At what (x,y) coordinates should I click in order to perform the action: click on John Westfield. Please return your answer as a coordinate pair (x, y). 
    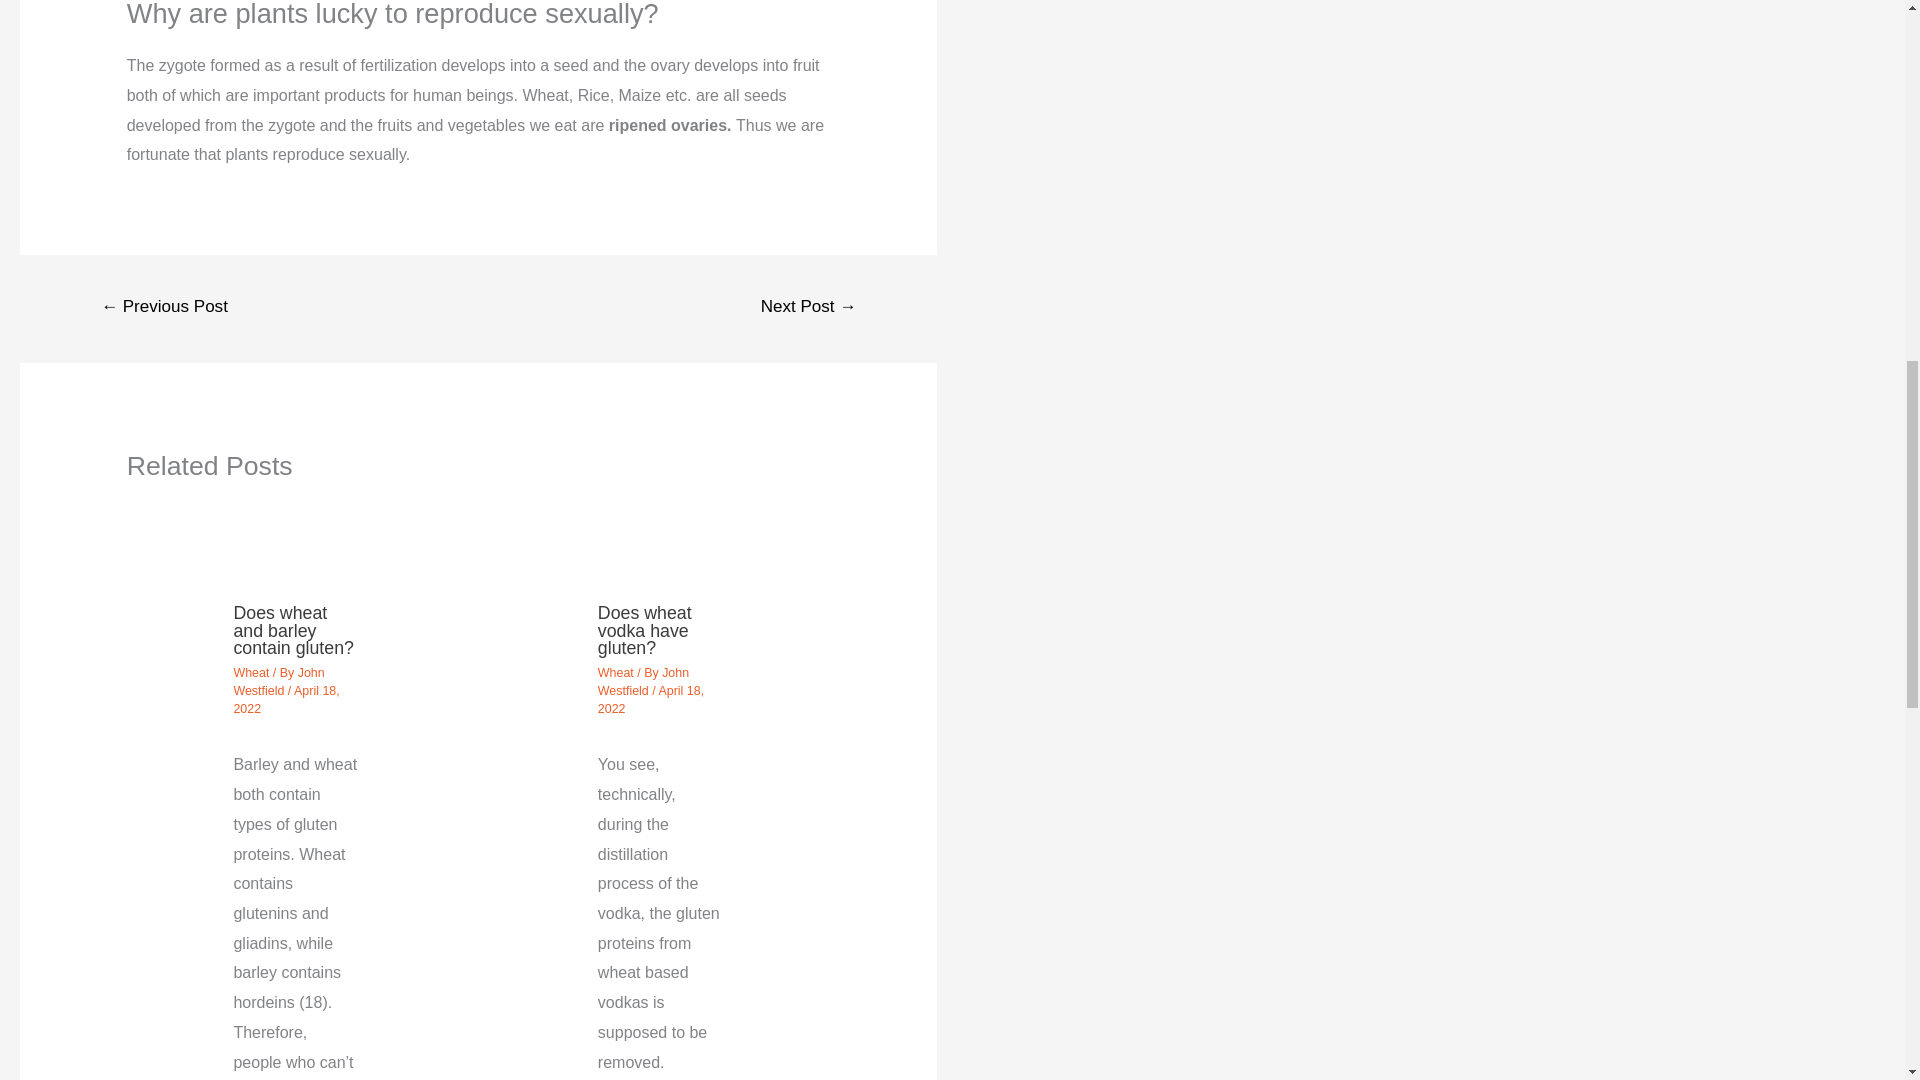
    Looking at the image, I should click on (278, 682).